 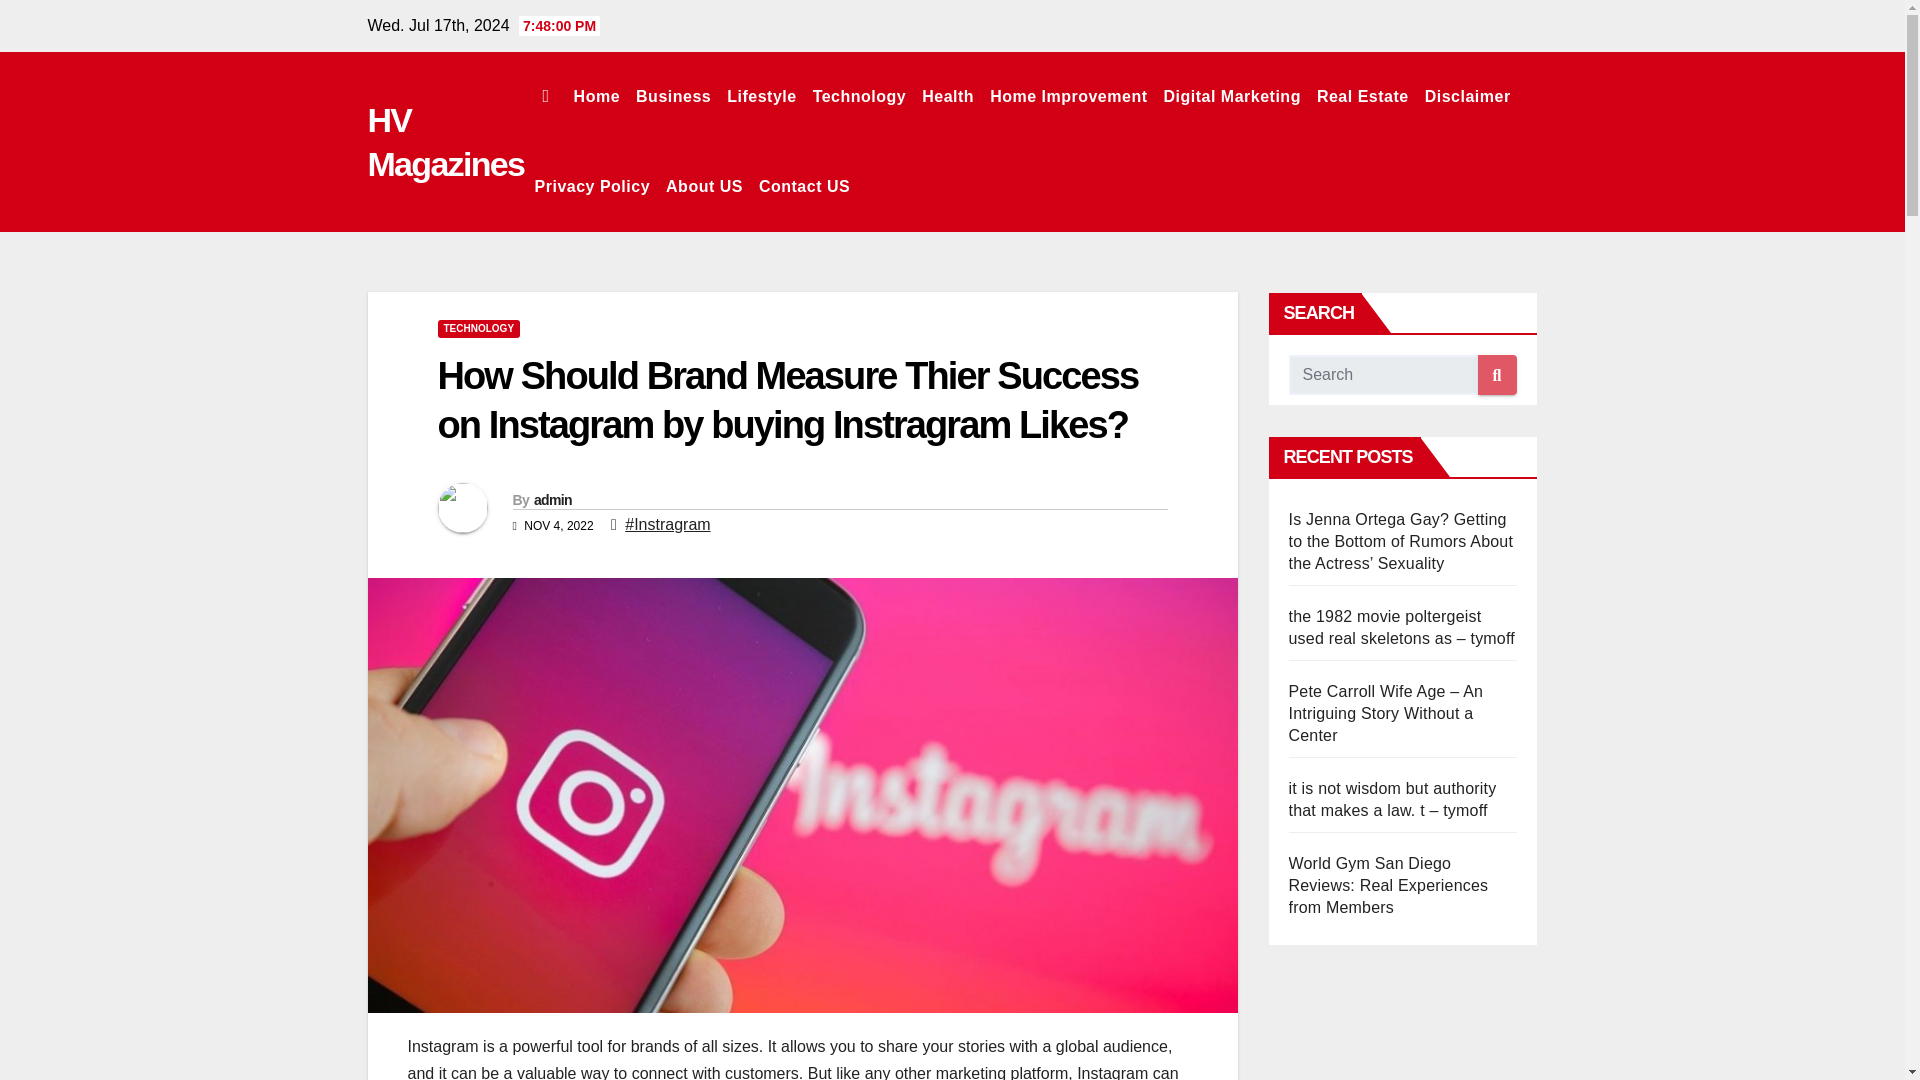 I want to click on Home improvement, so click(x=1068, y=96).